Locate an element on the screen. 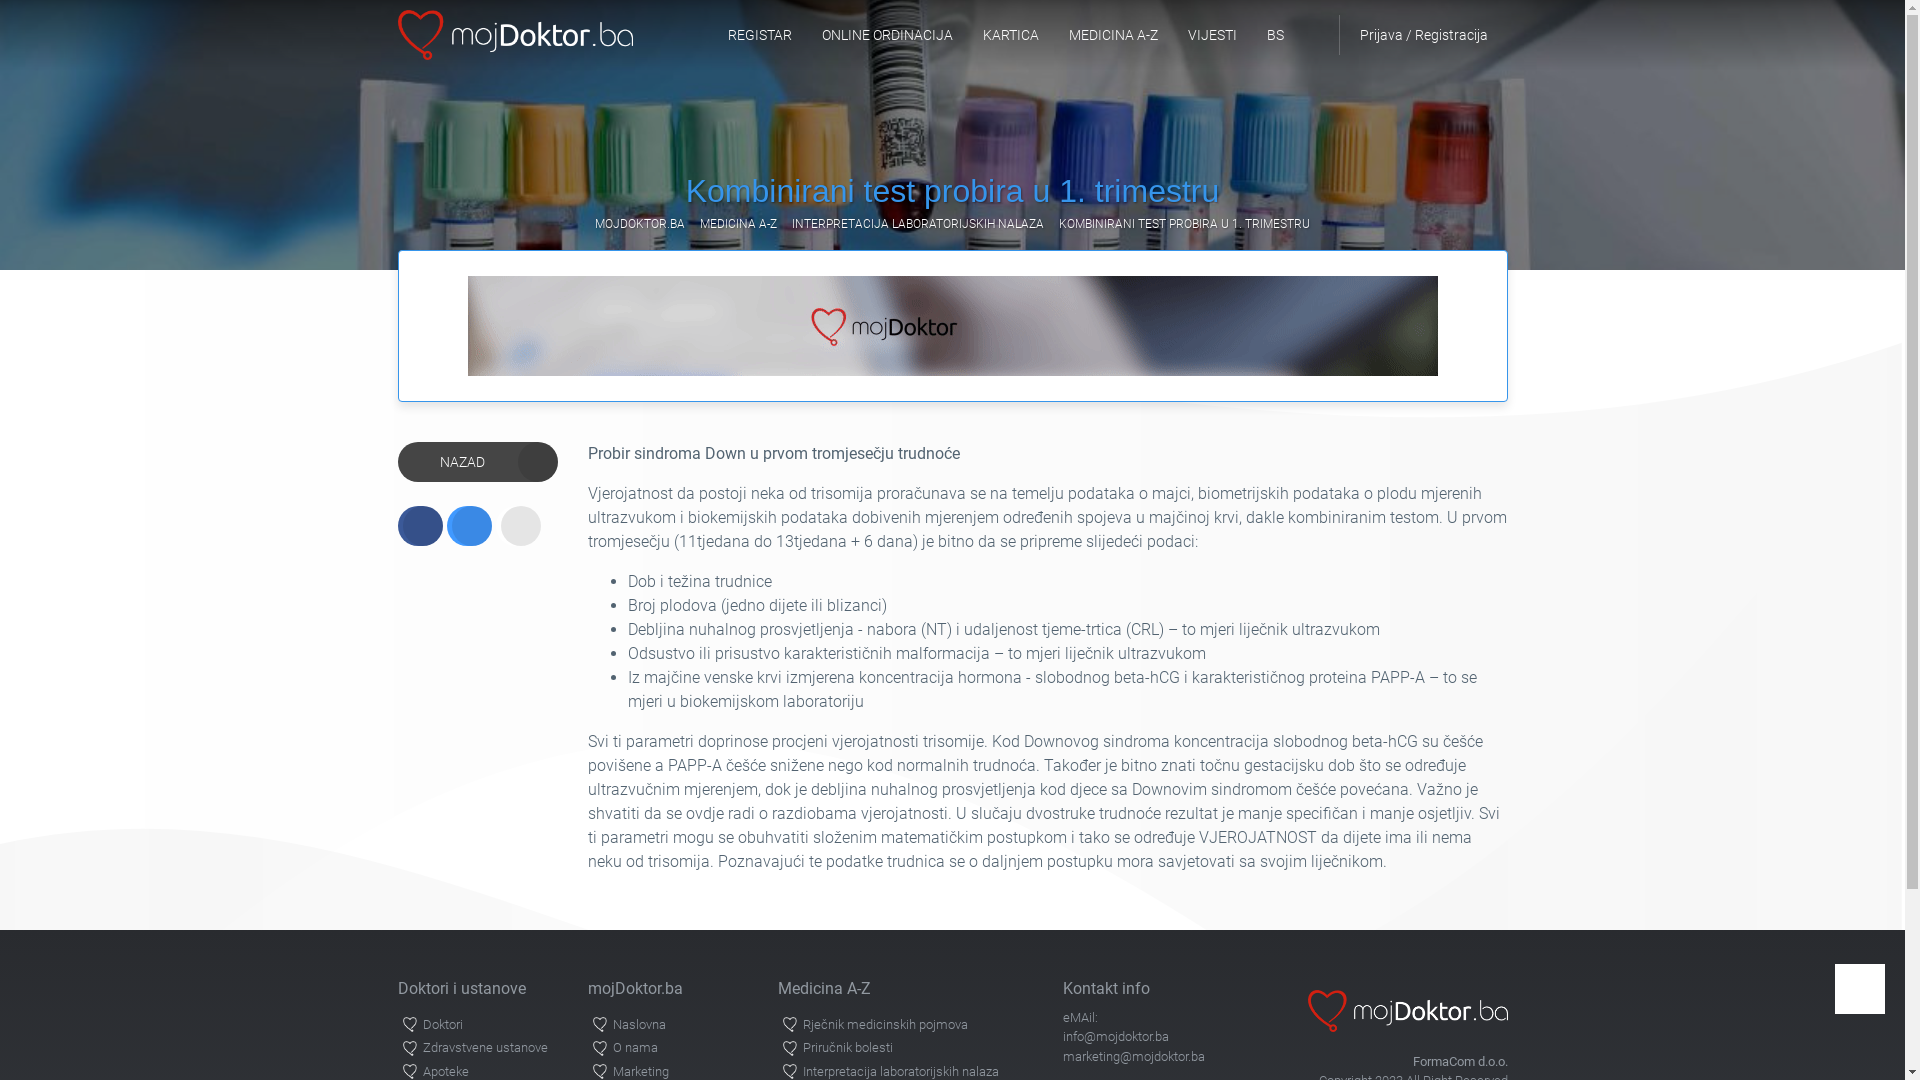 The image size is (1920, 1080). INTERPRETACIJA LABORATORIJSKIH NALAZA is located at coordinates (918, 224).